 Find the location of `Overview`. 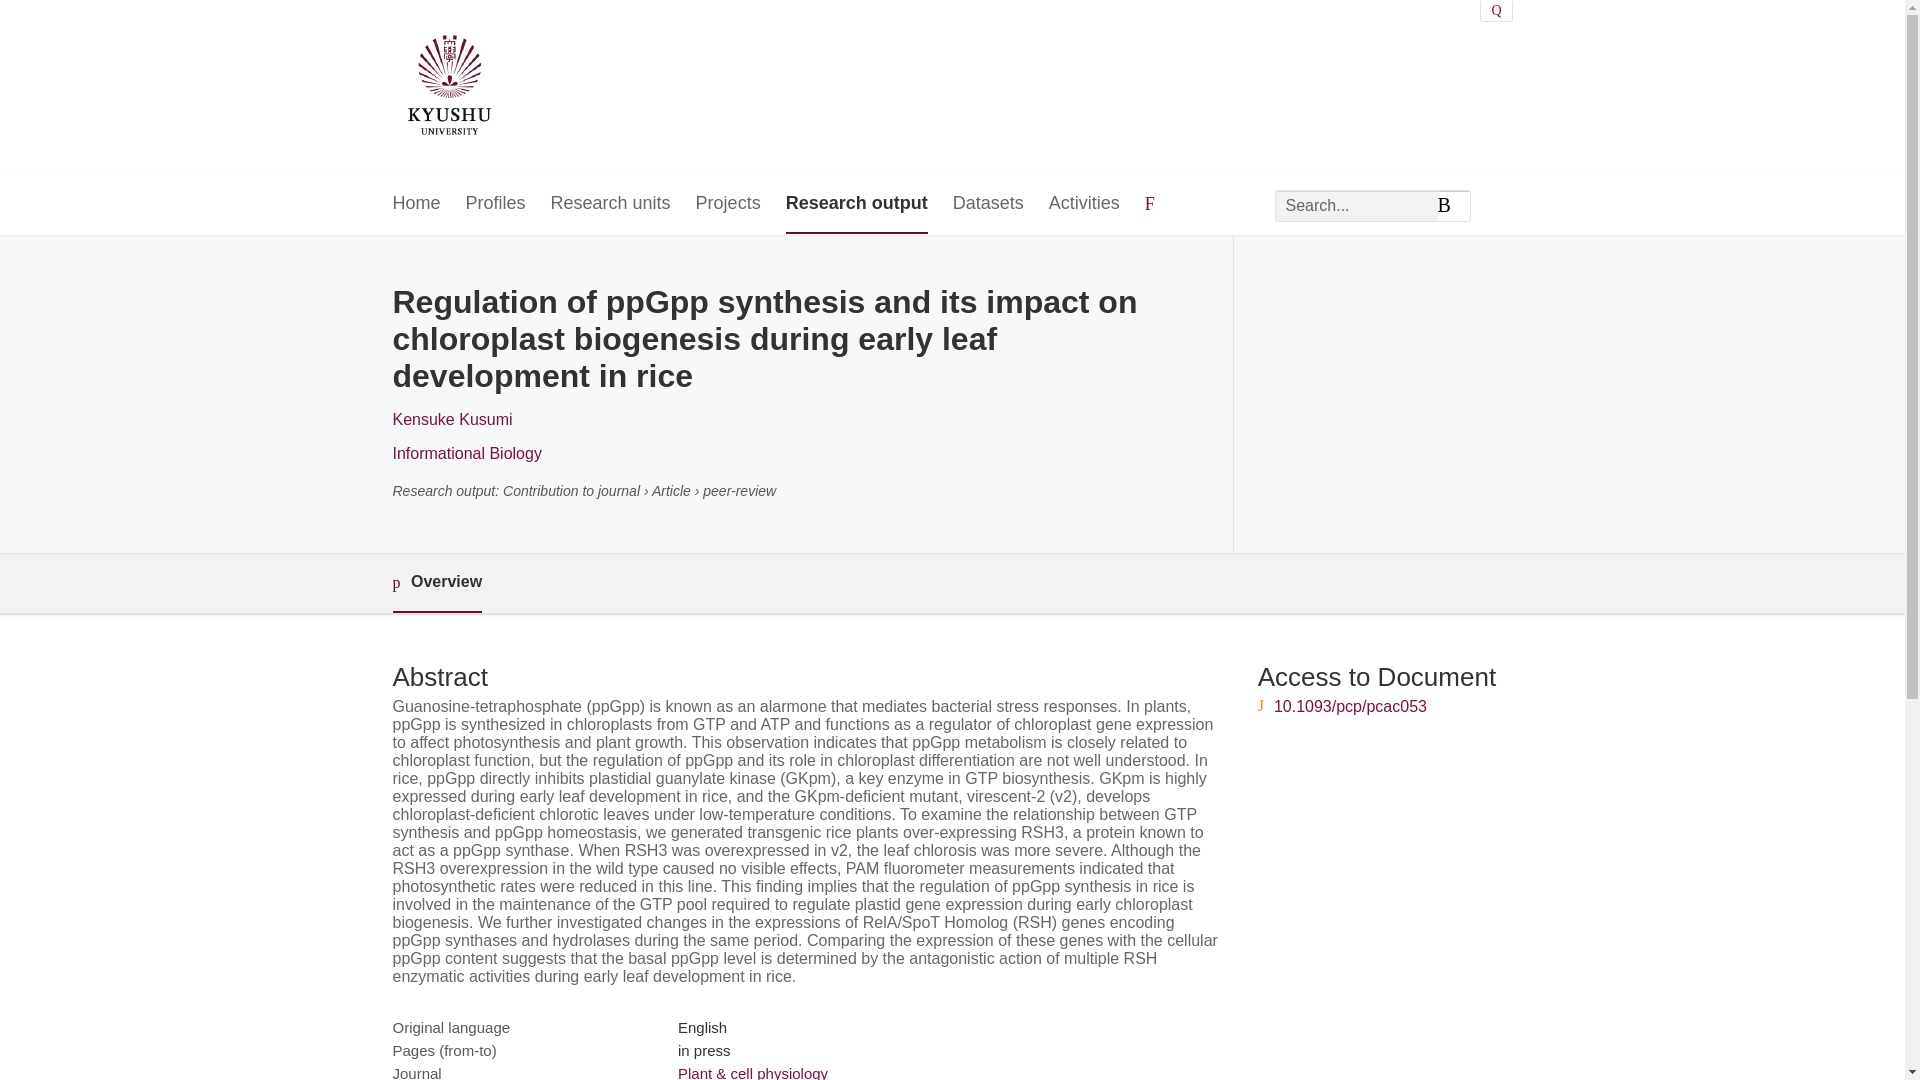

Overview is located at coordinates (436, 584).